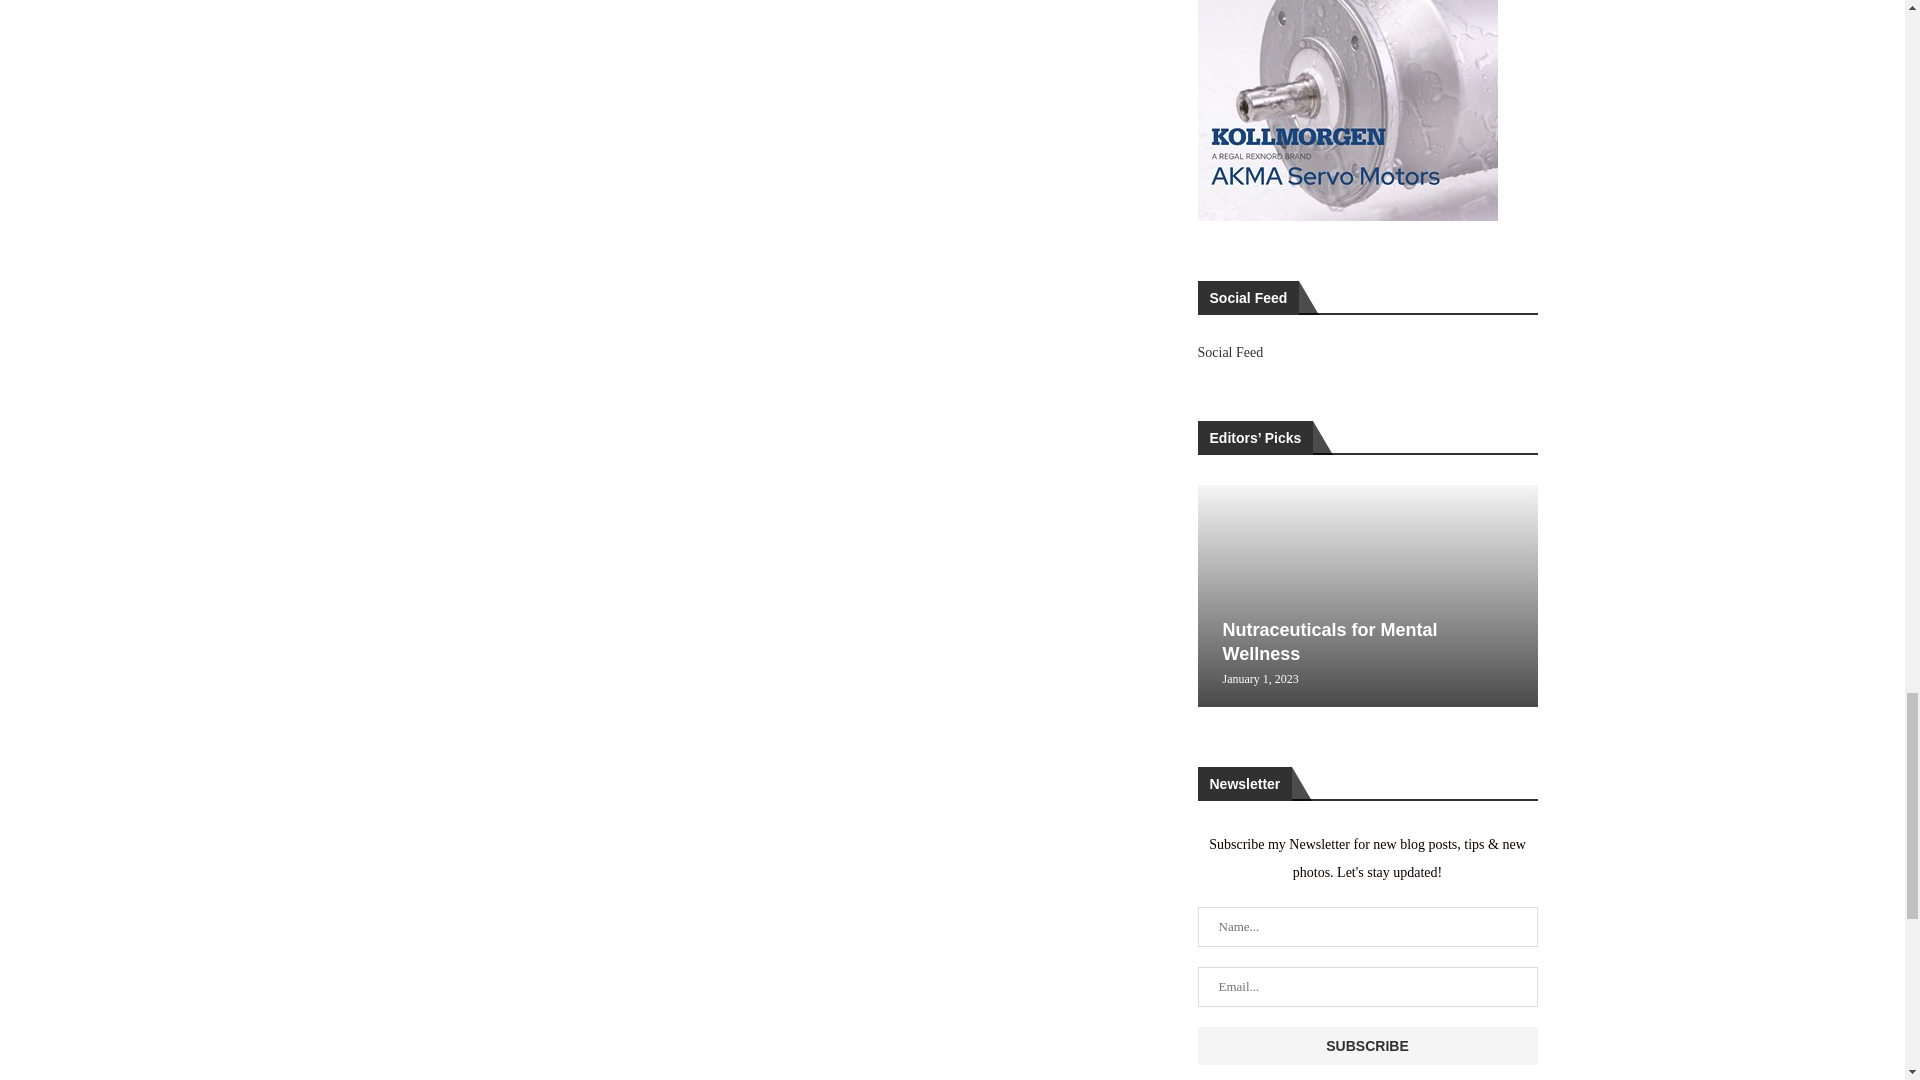 The width and height of the screenshot is (1920, 1080). I want to click on Nutraceuticals for Mental Wellness, so click(1328, 642).